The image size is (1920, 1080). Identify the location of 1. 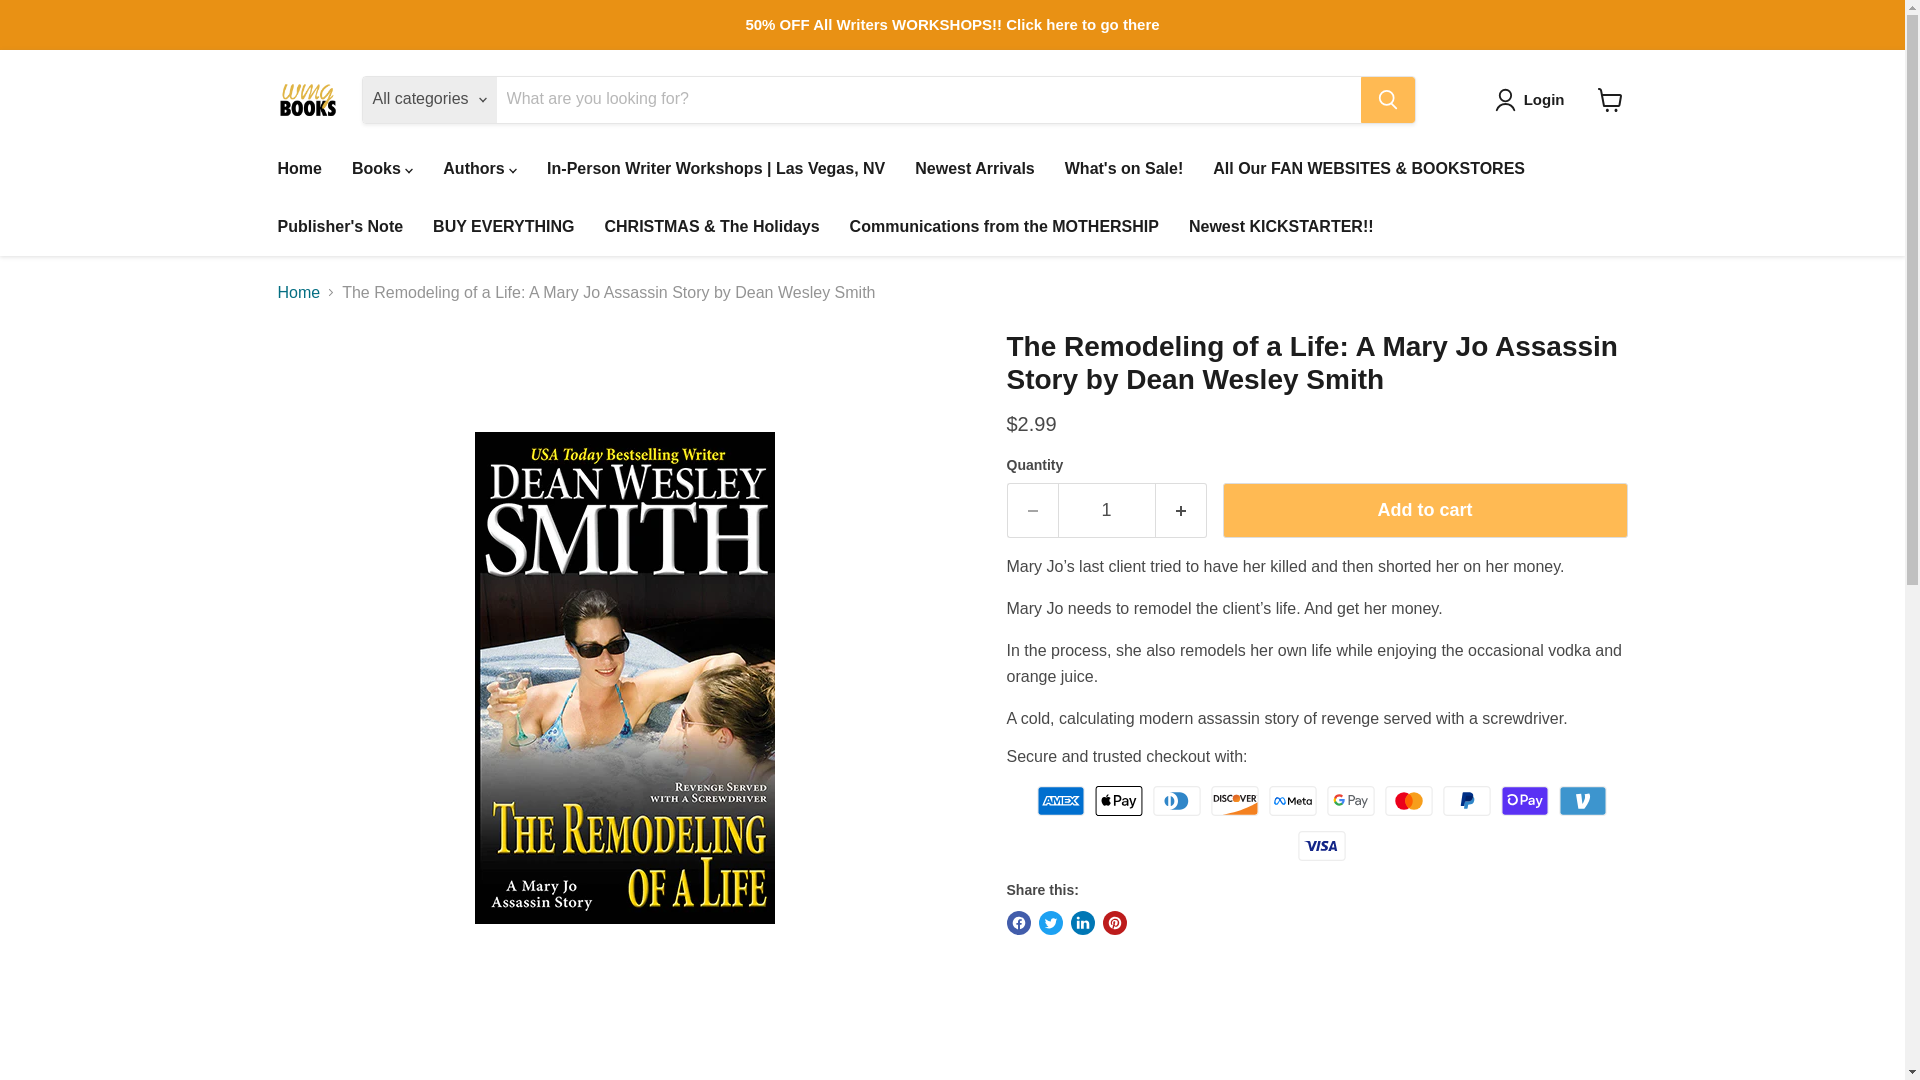
(1106, 510).